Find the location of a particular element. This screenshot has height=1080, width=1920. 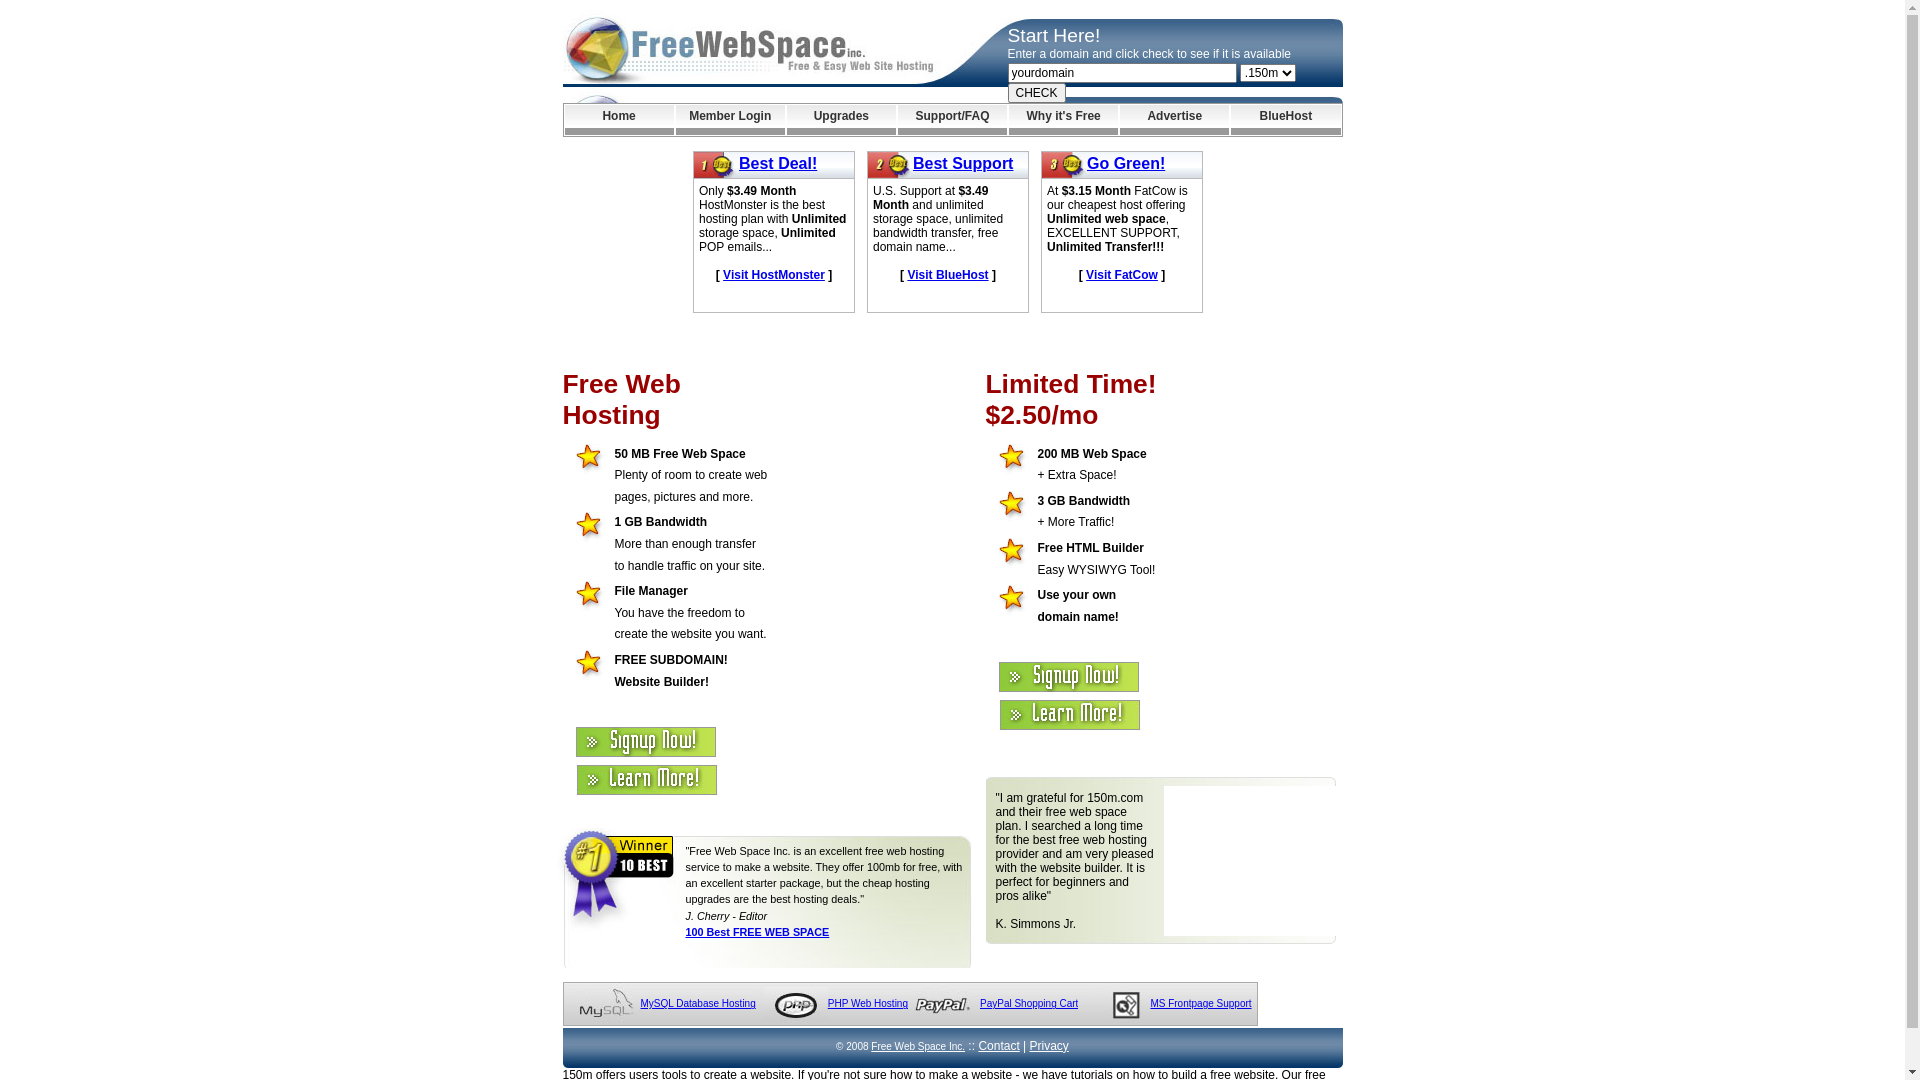

MS Frontpage Support is located at coordinates (1200, 1004).